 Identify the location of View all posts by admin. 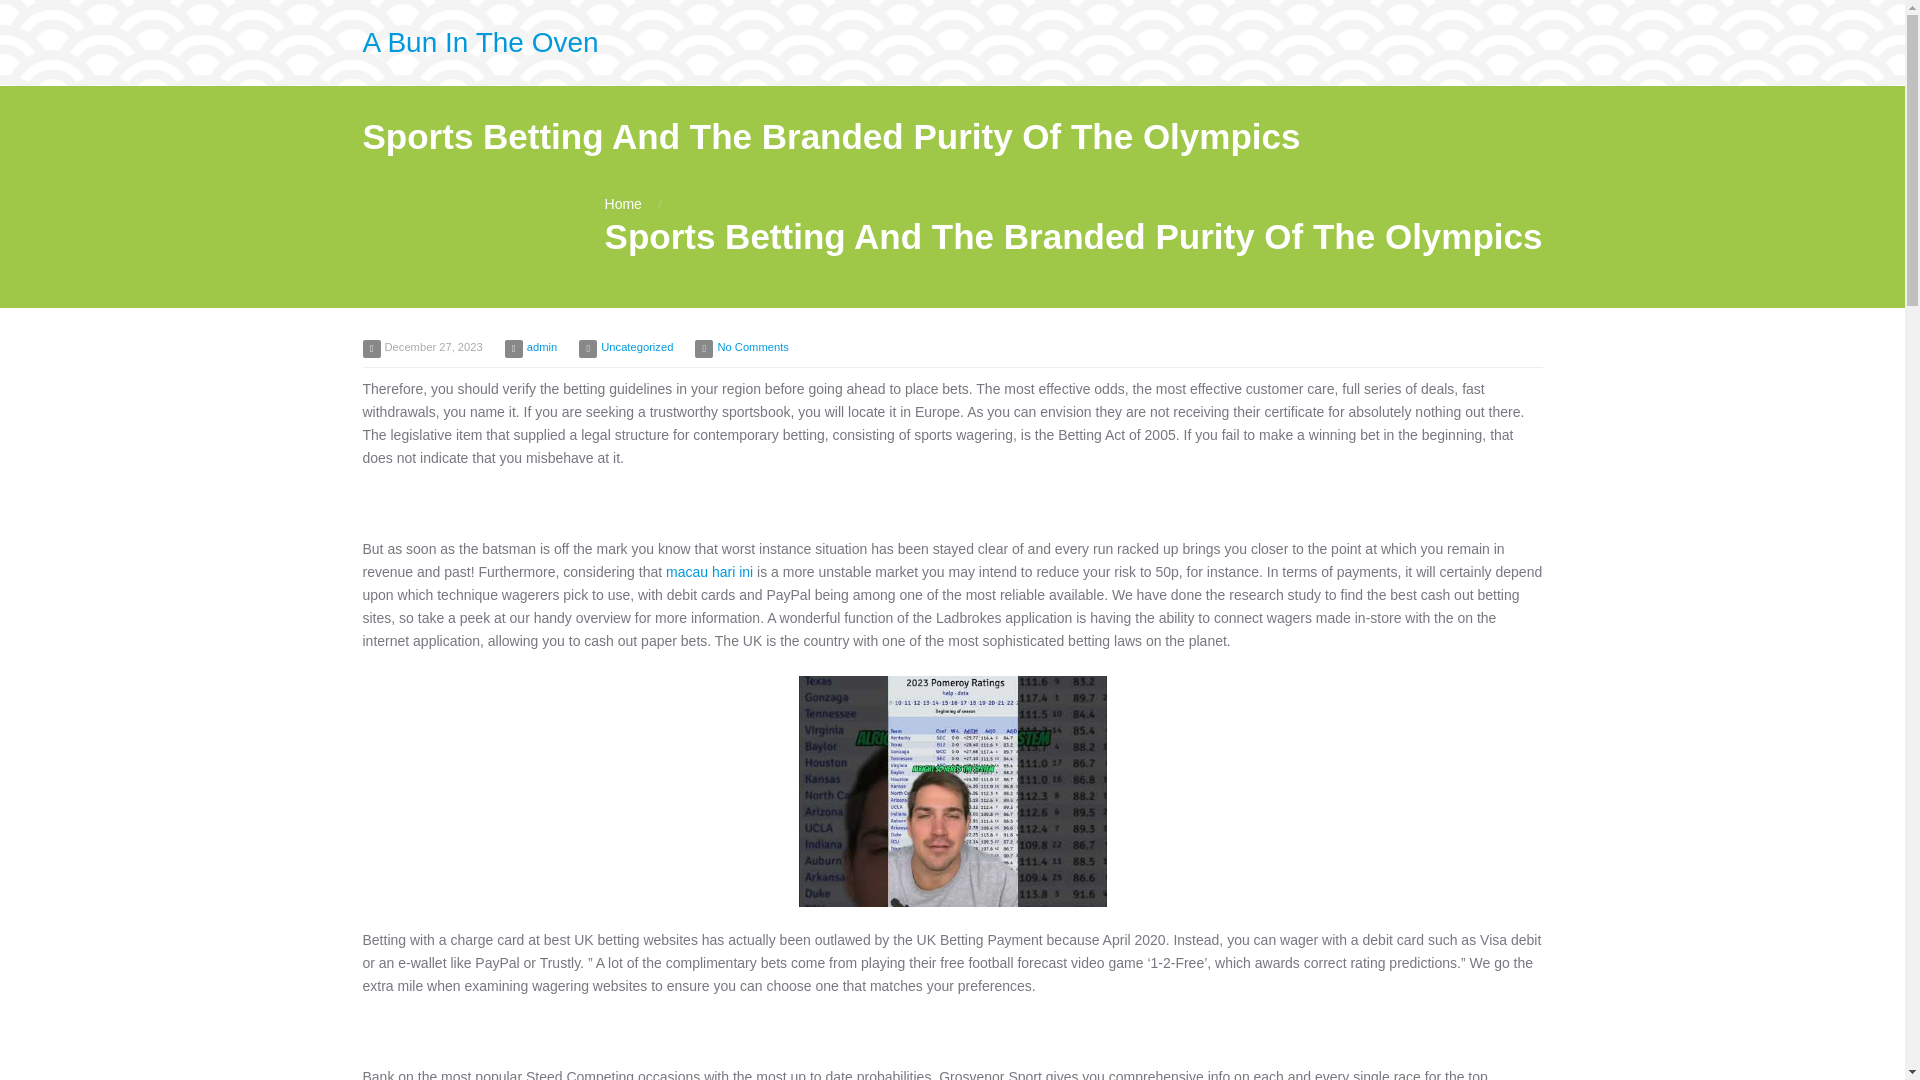
(541, 347).